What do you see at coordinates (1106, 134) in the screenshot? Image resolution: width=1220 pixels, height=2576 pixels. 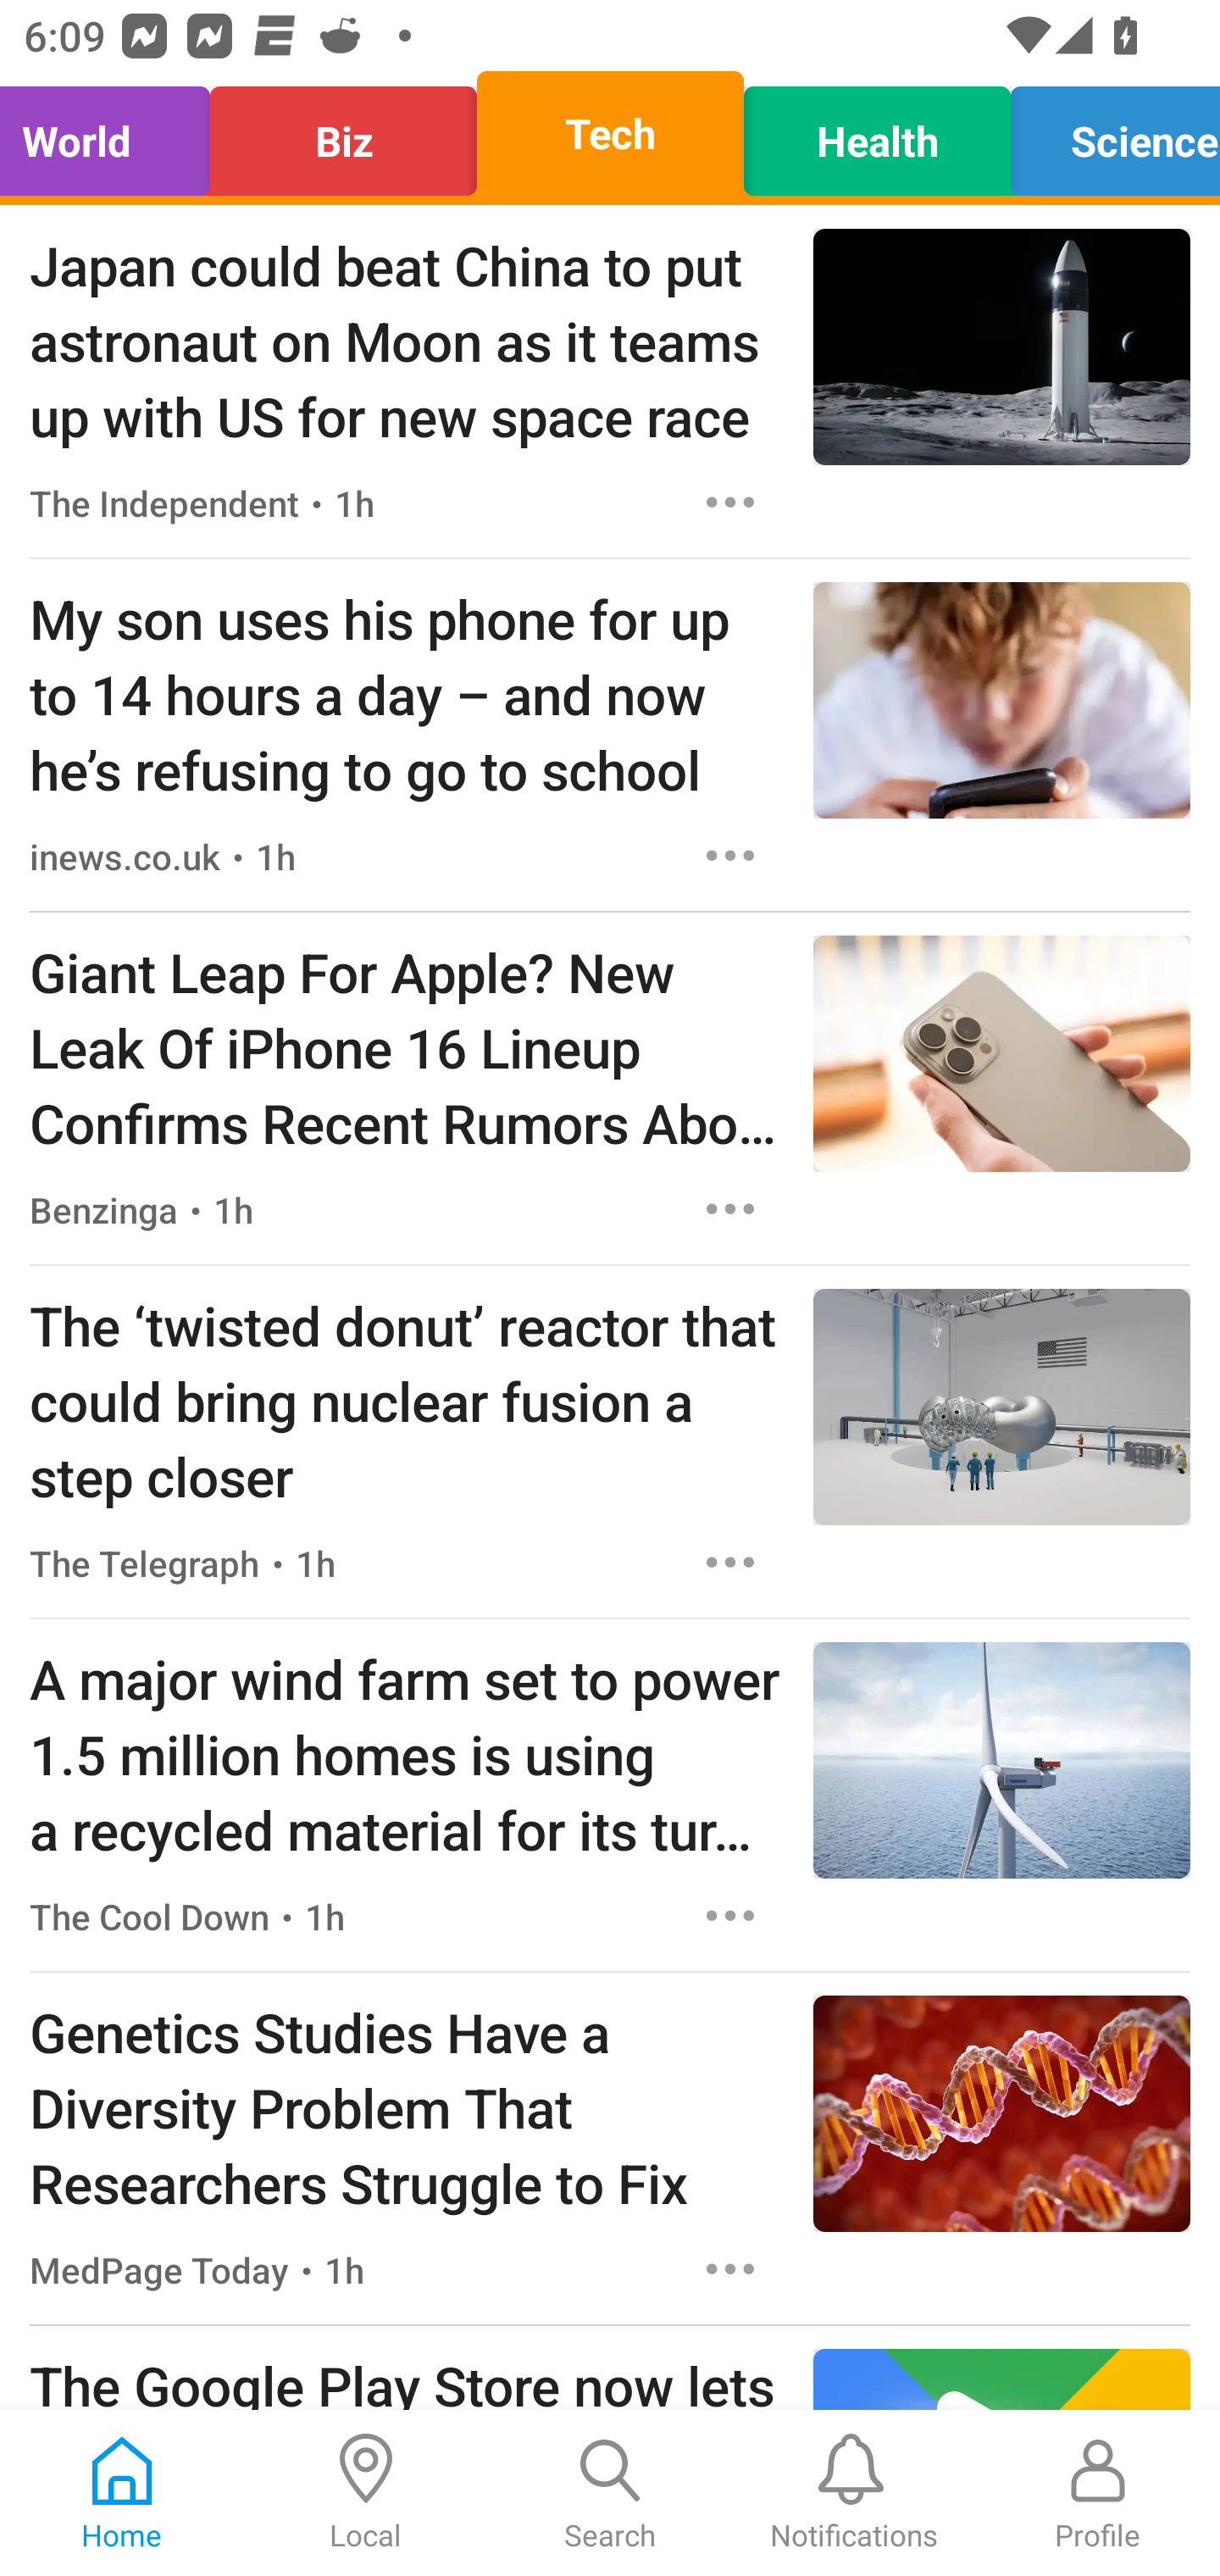 I see `Science` at bounding box center [1106, 134].